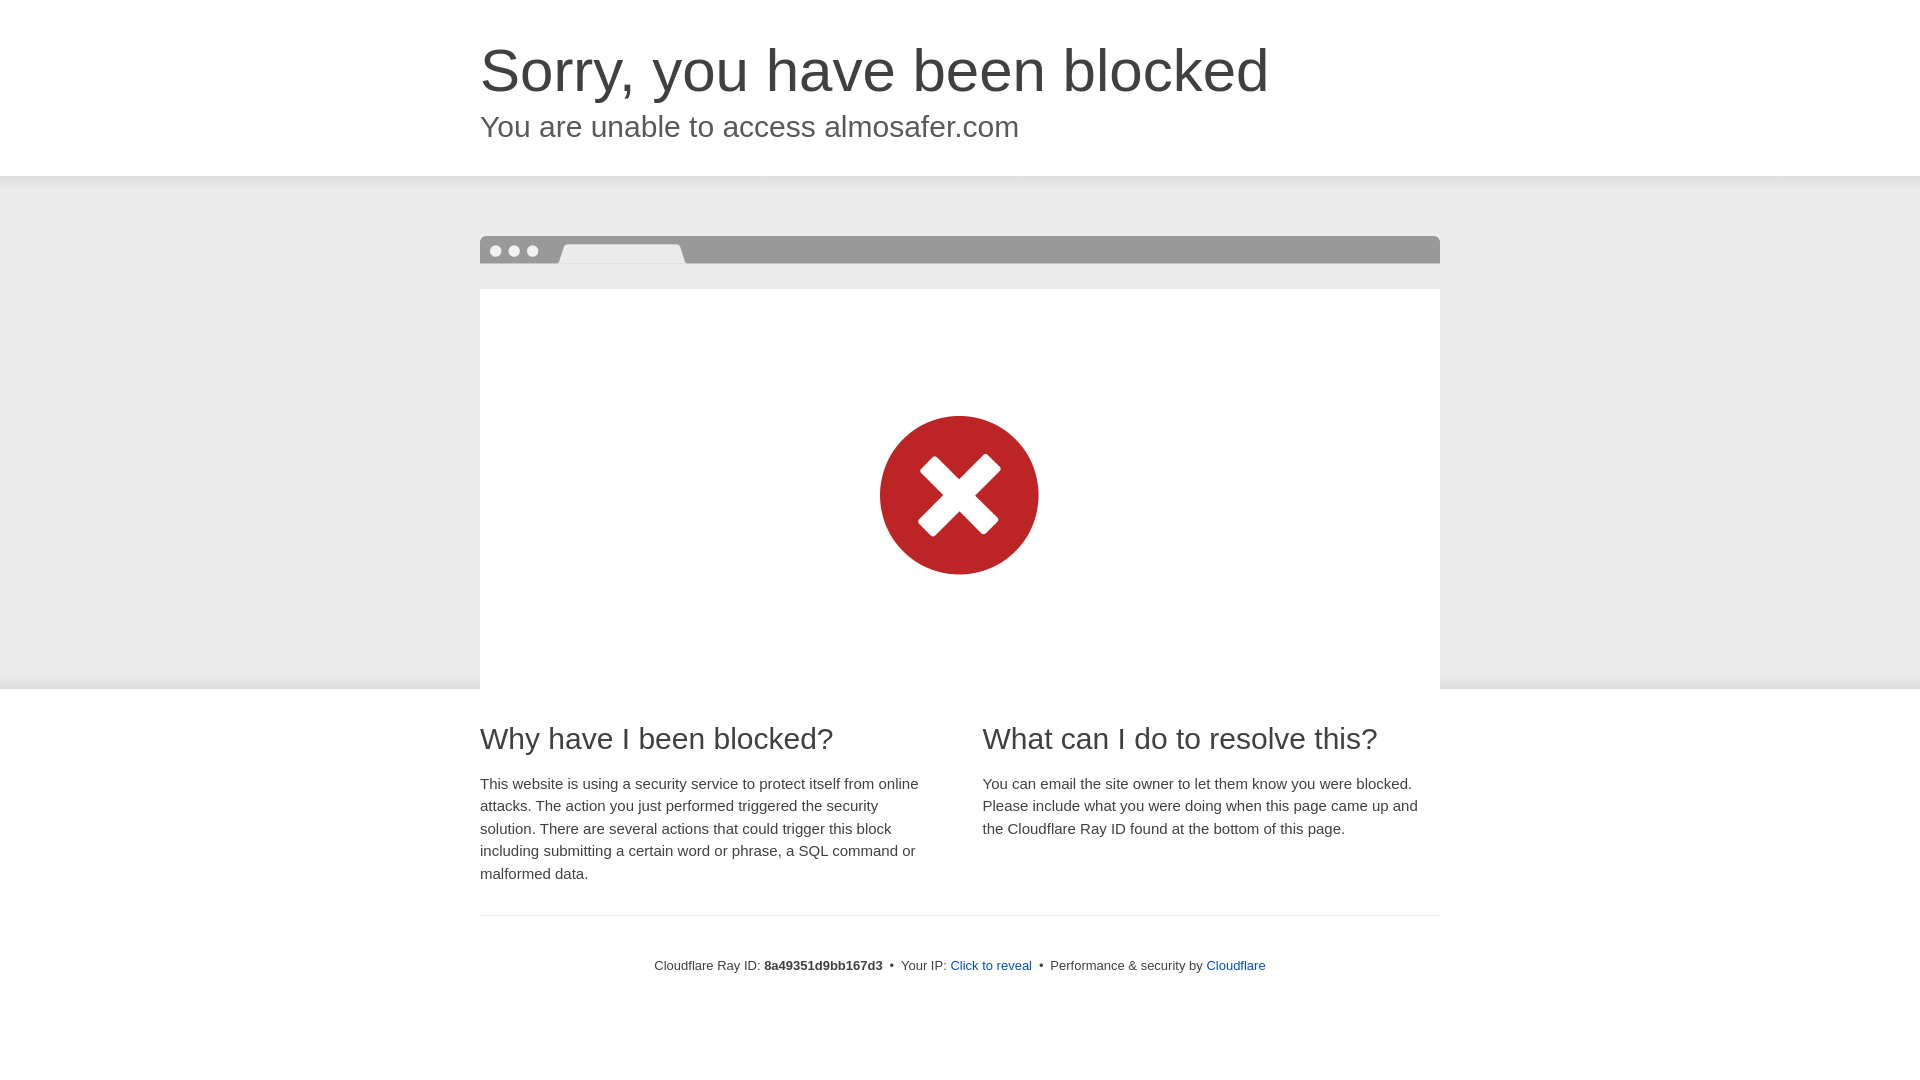 Image resolution: width=1920 pixels, height=1080 pixels. I want to click on Cloudflare, so click(1235, 965).